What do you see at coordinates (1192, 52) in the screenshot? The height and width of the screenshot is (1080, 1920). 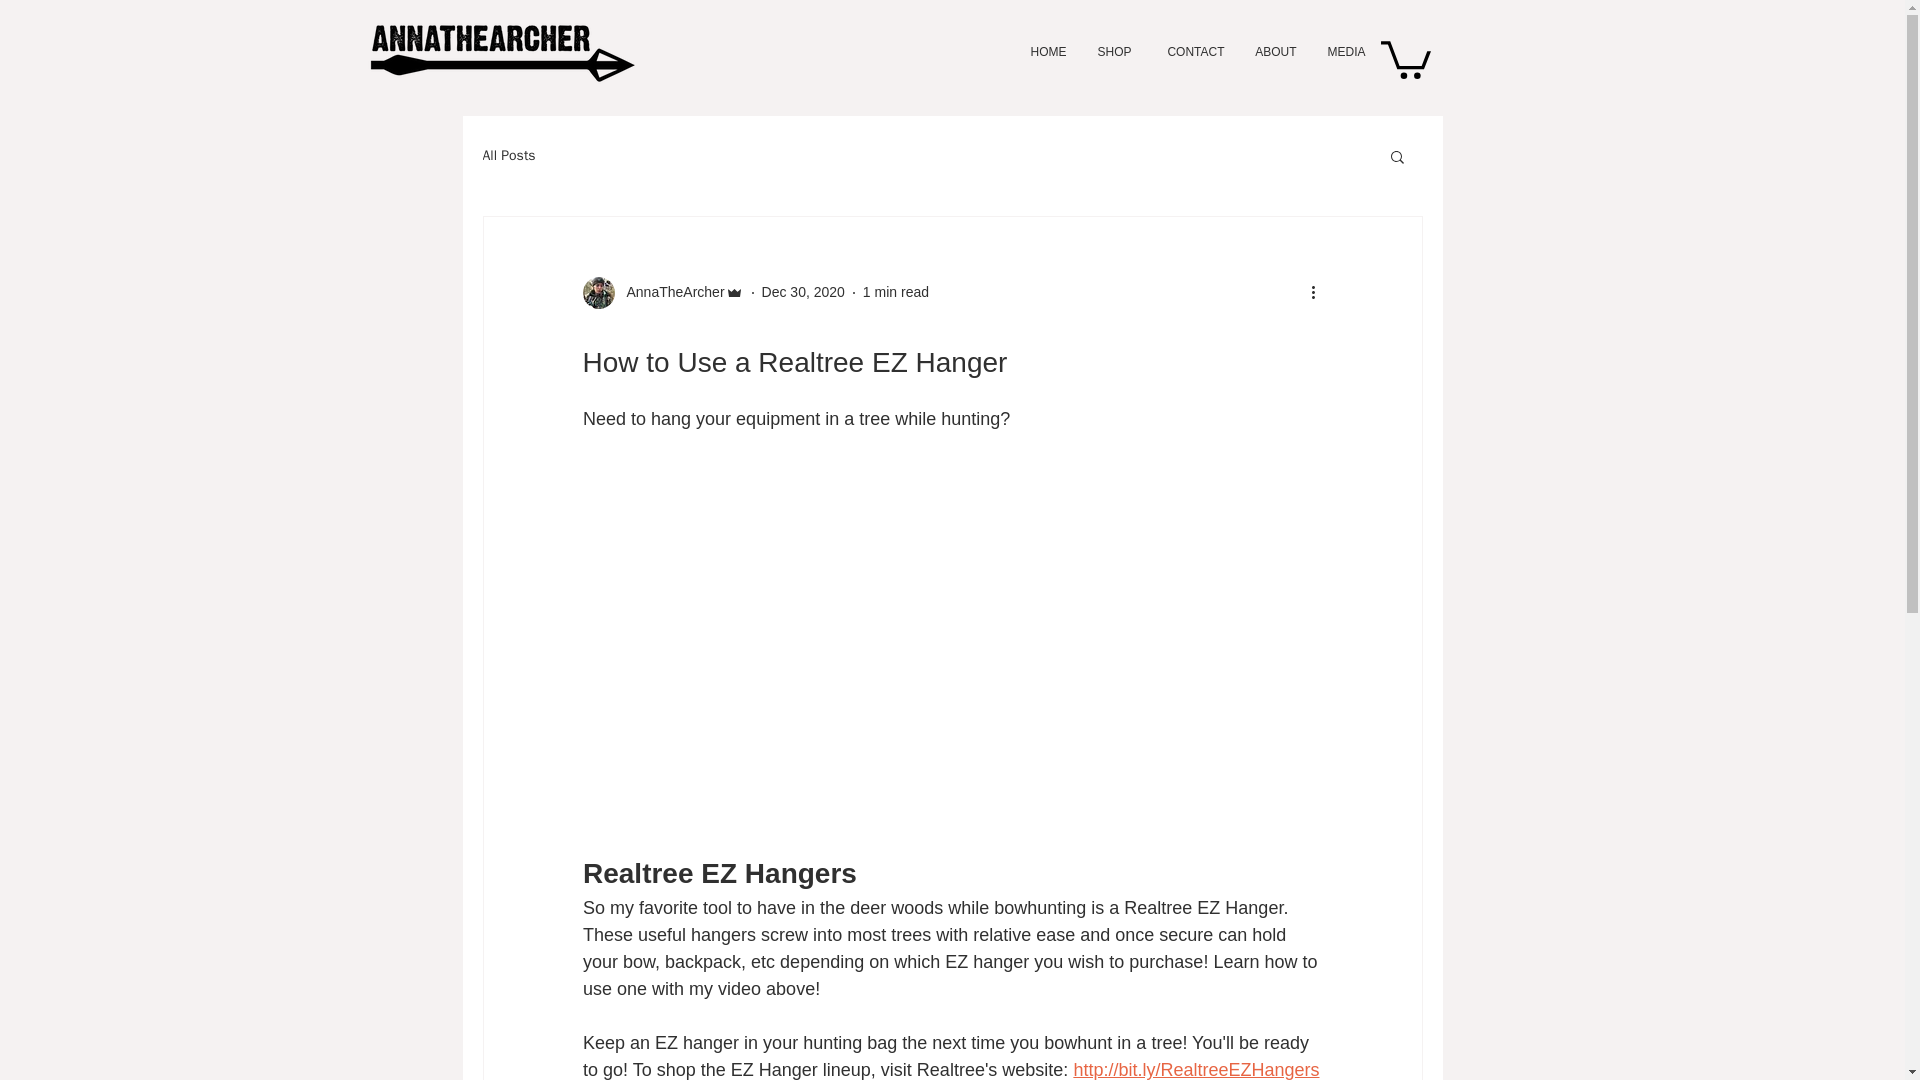 I see `CONTACT` at bounding box center [1192, 52].